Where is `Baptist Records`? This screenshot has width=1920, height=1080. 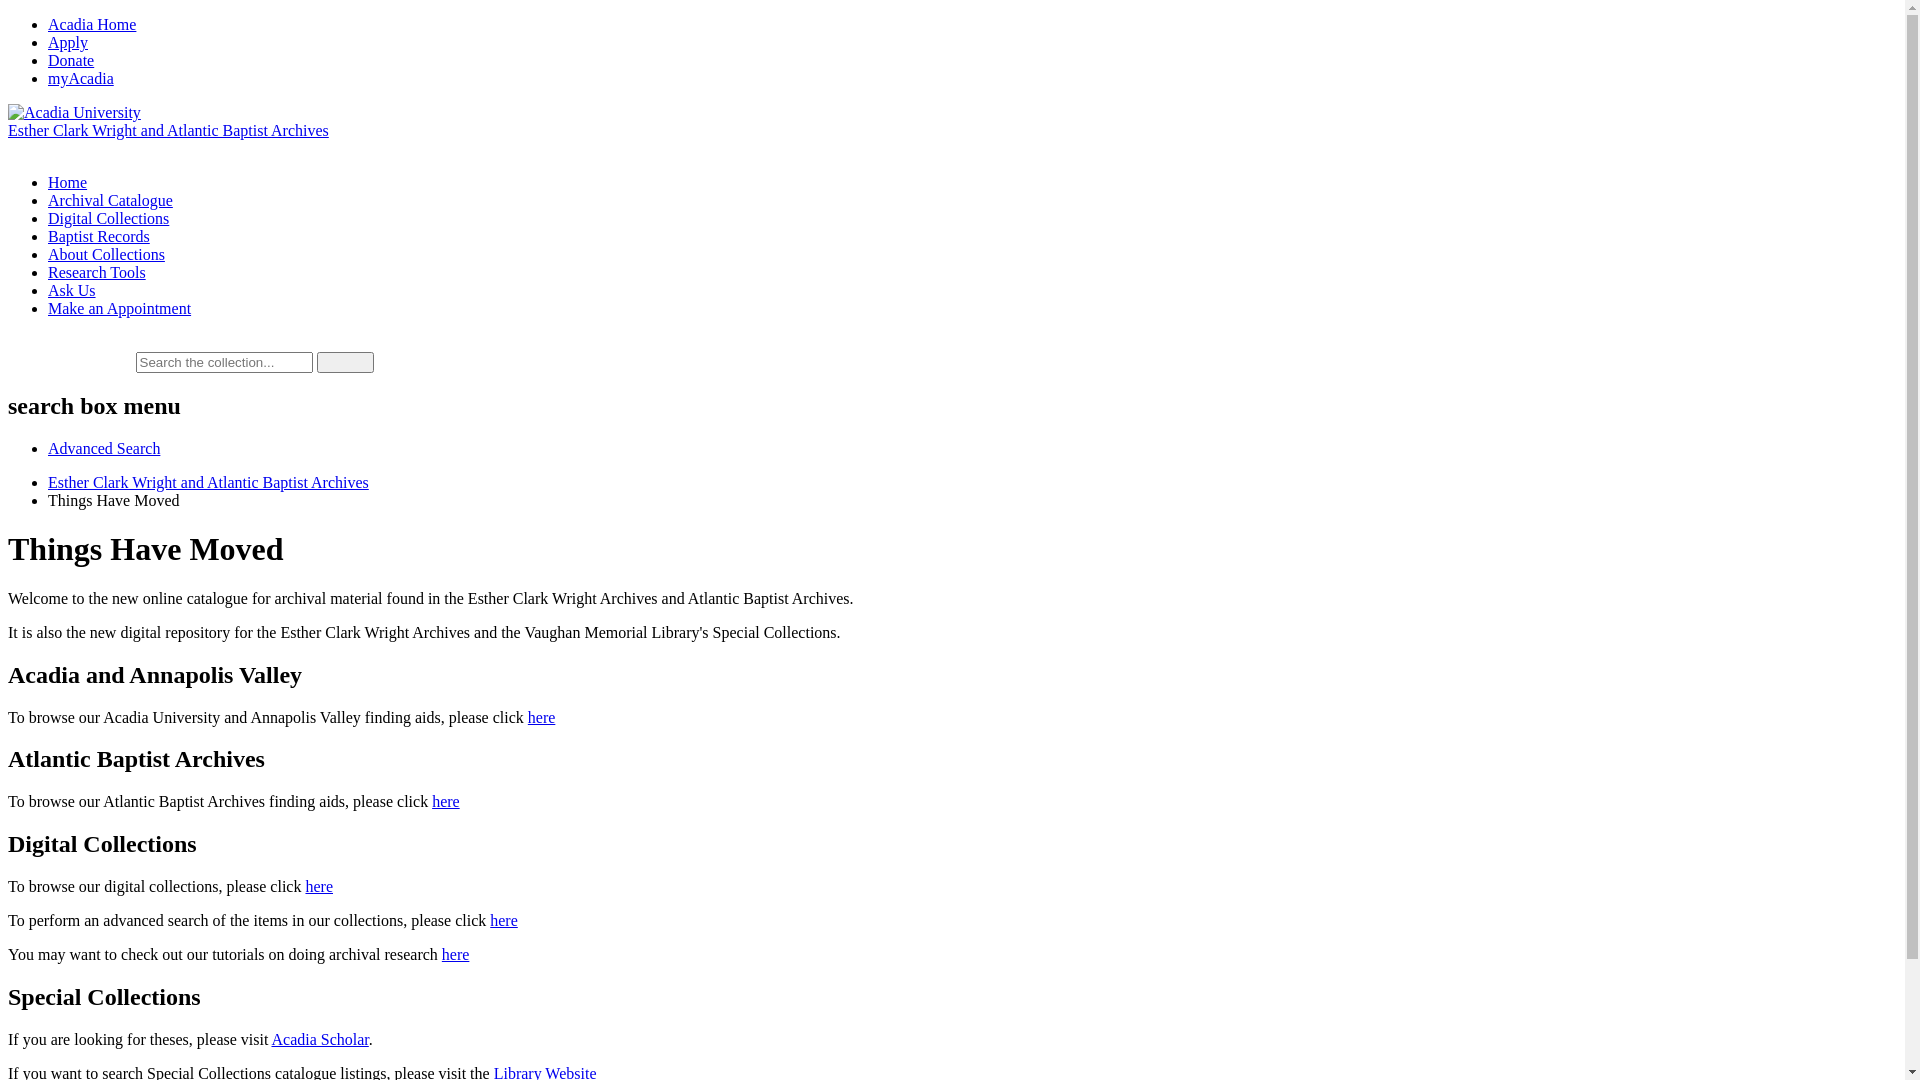 Baptist Records is located at coordinates (99, 236).